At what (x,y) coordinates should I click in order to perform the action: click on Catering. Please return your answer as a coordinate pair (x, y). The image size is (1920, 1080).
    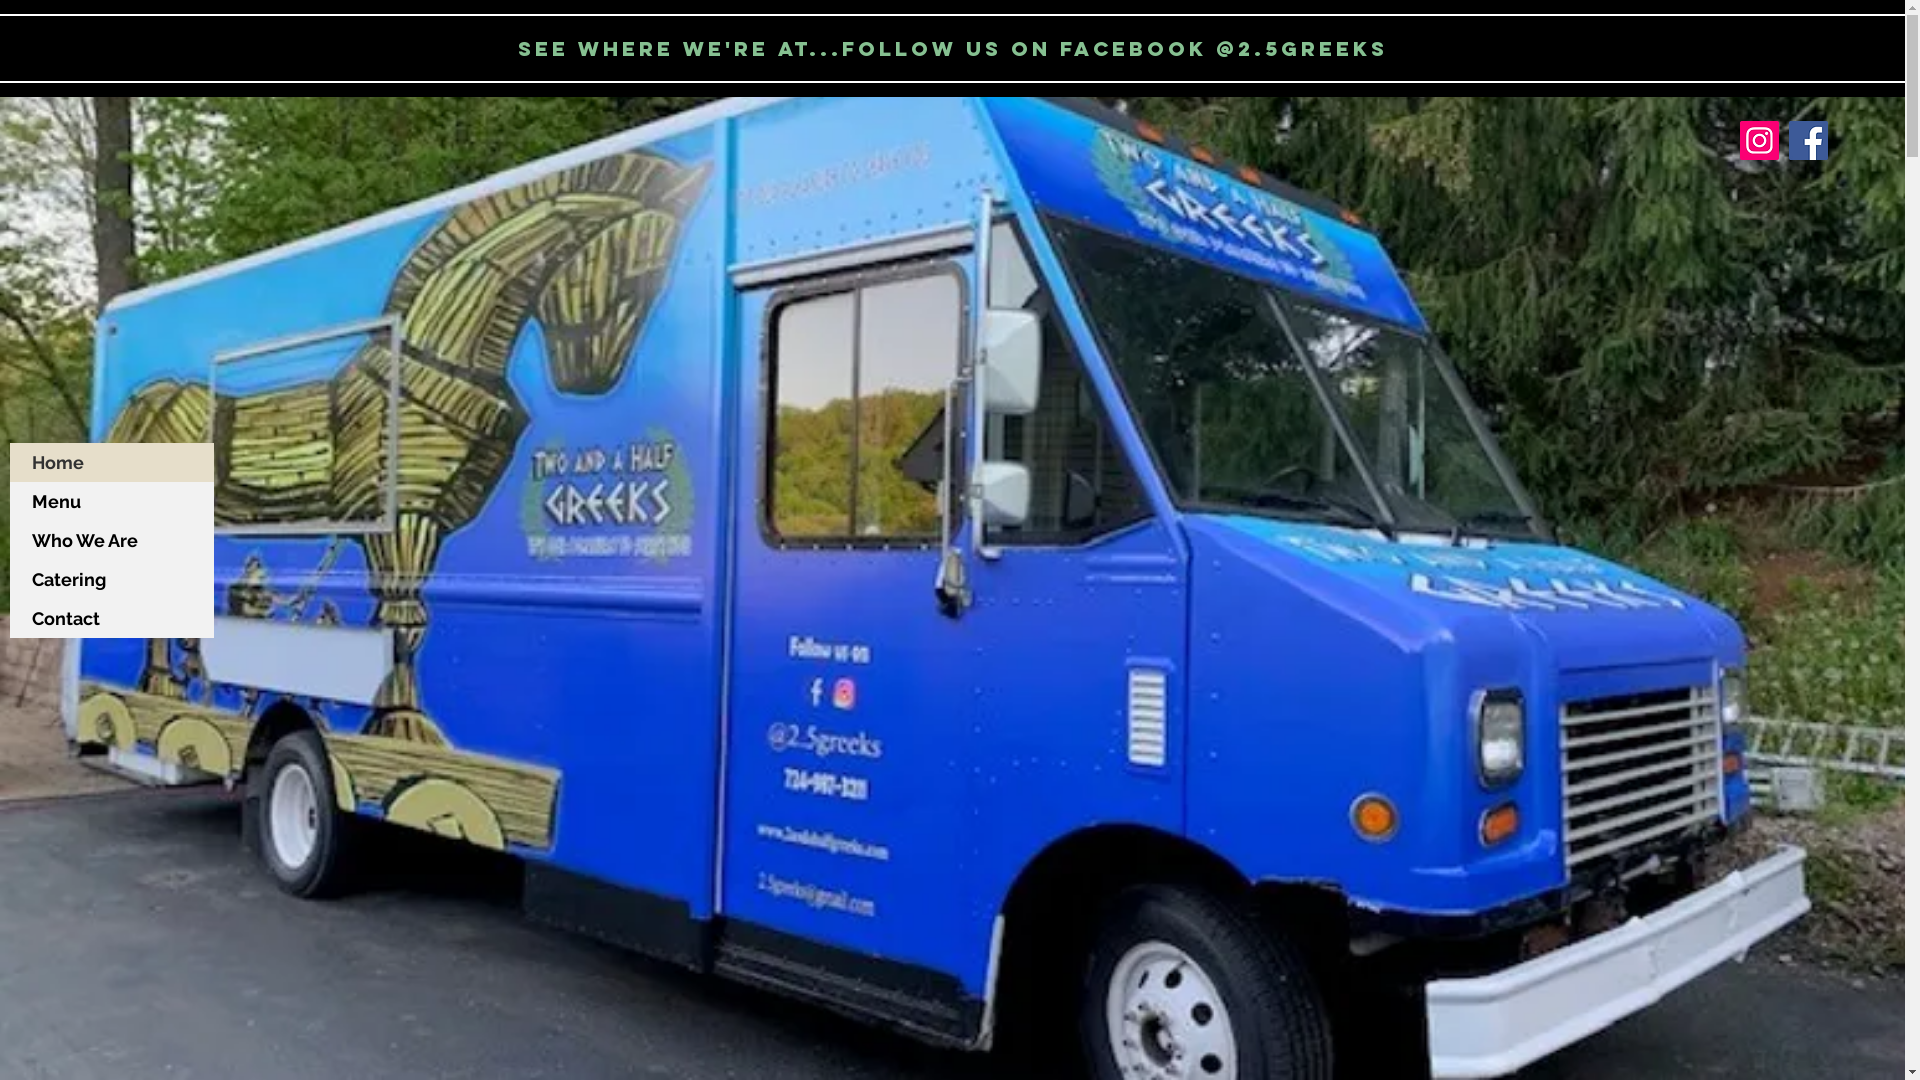
    Looking at the image, I should click on (112, 580).